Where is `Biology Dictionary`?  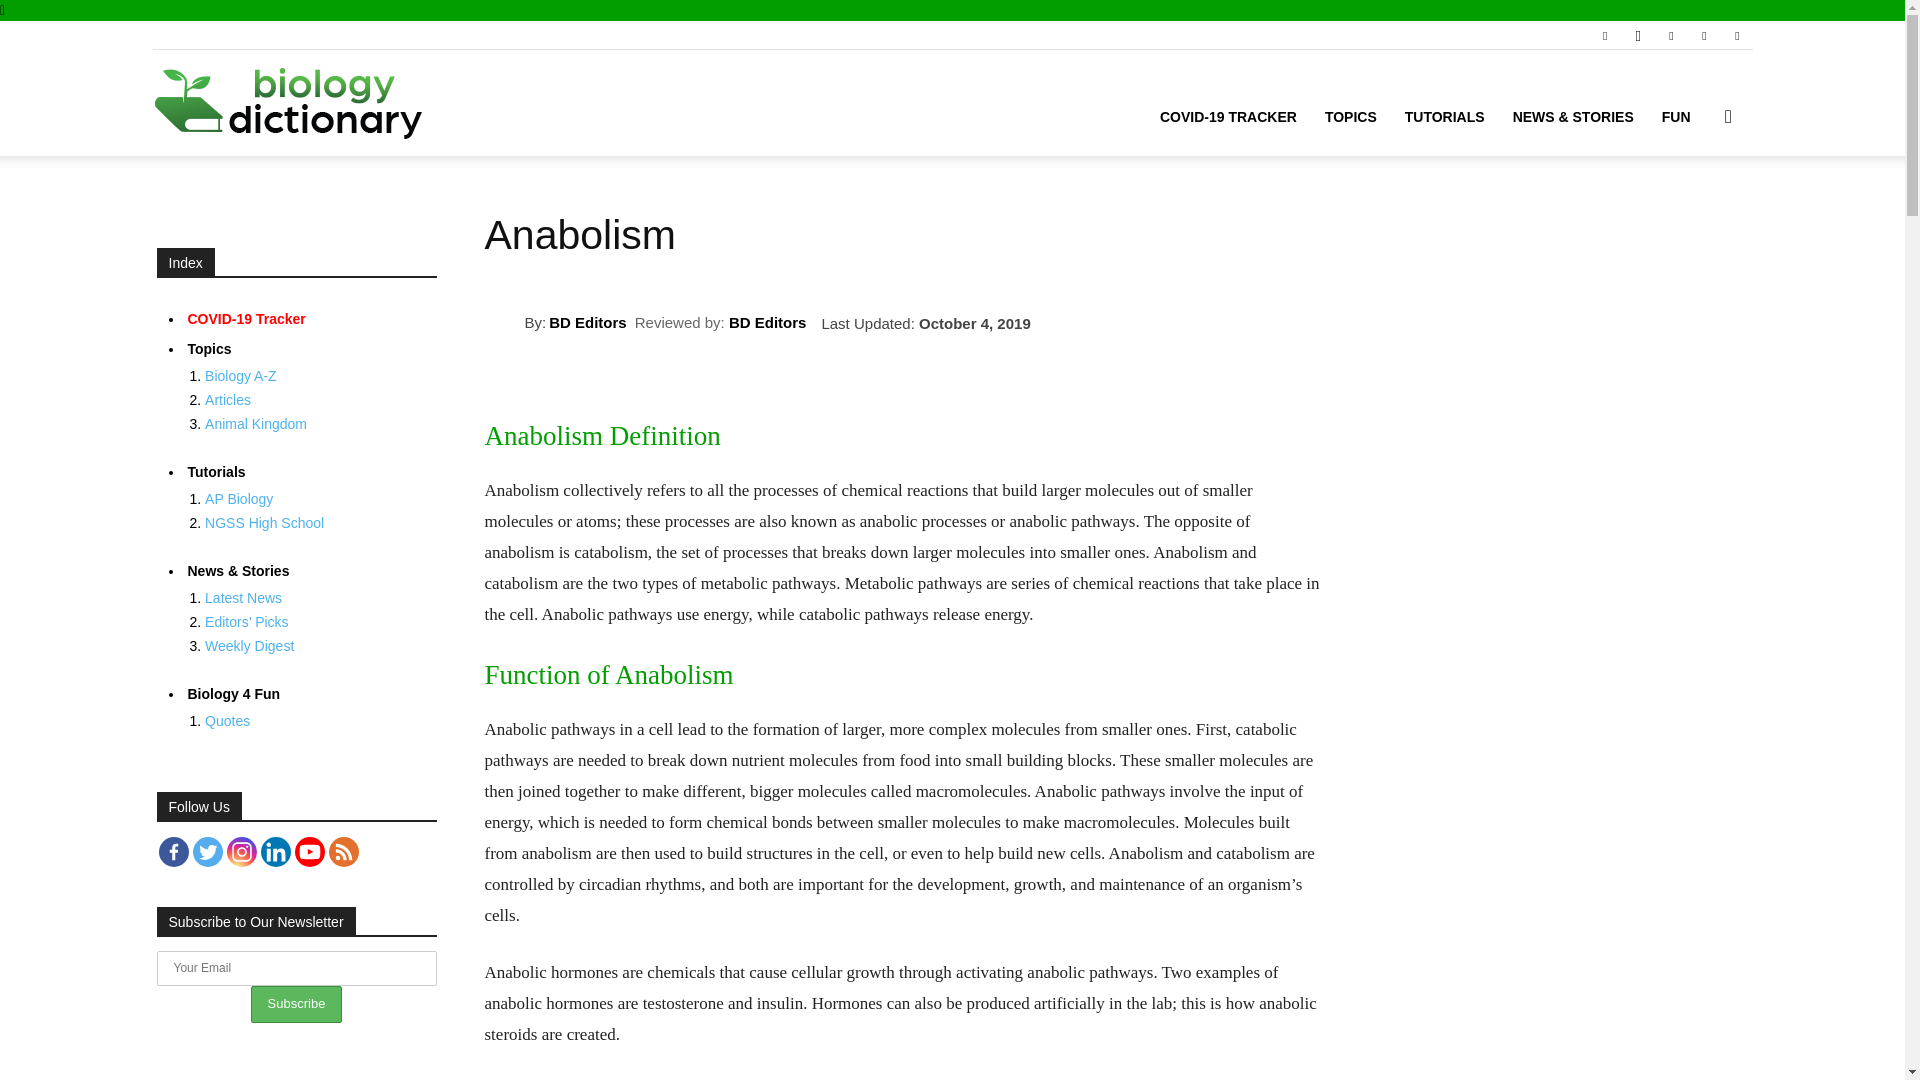
Biology Dictionary is located at coordinates (288, 103).